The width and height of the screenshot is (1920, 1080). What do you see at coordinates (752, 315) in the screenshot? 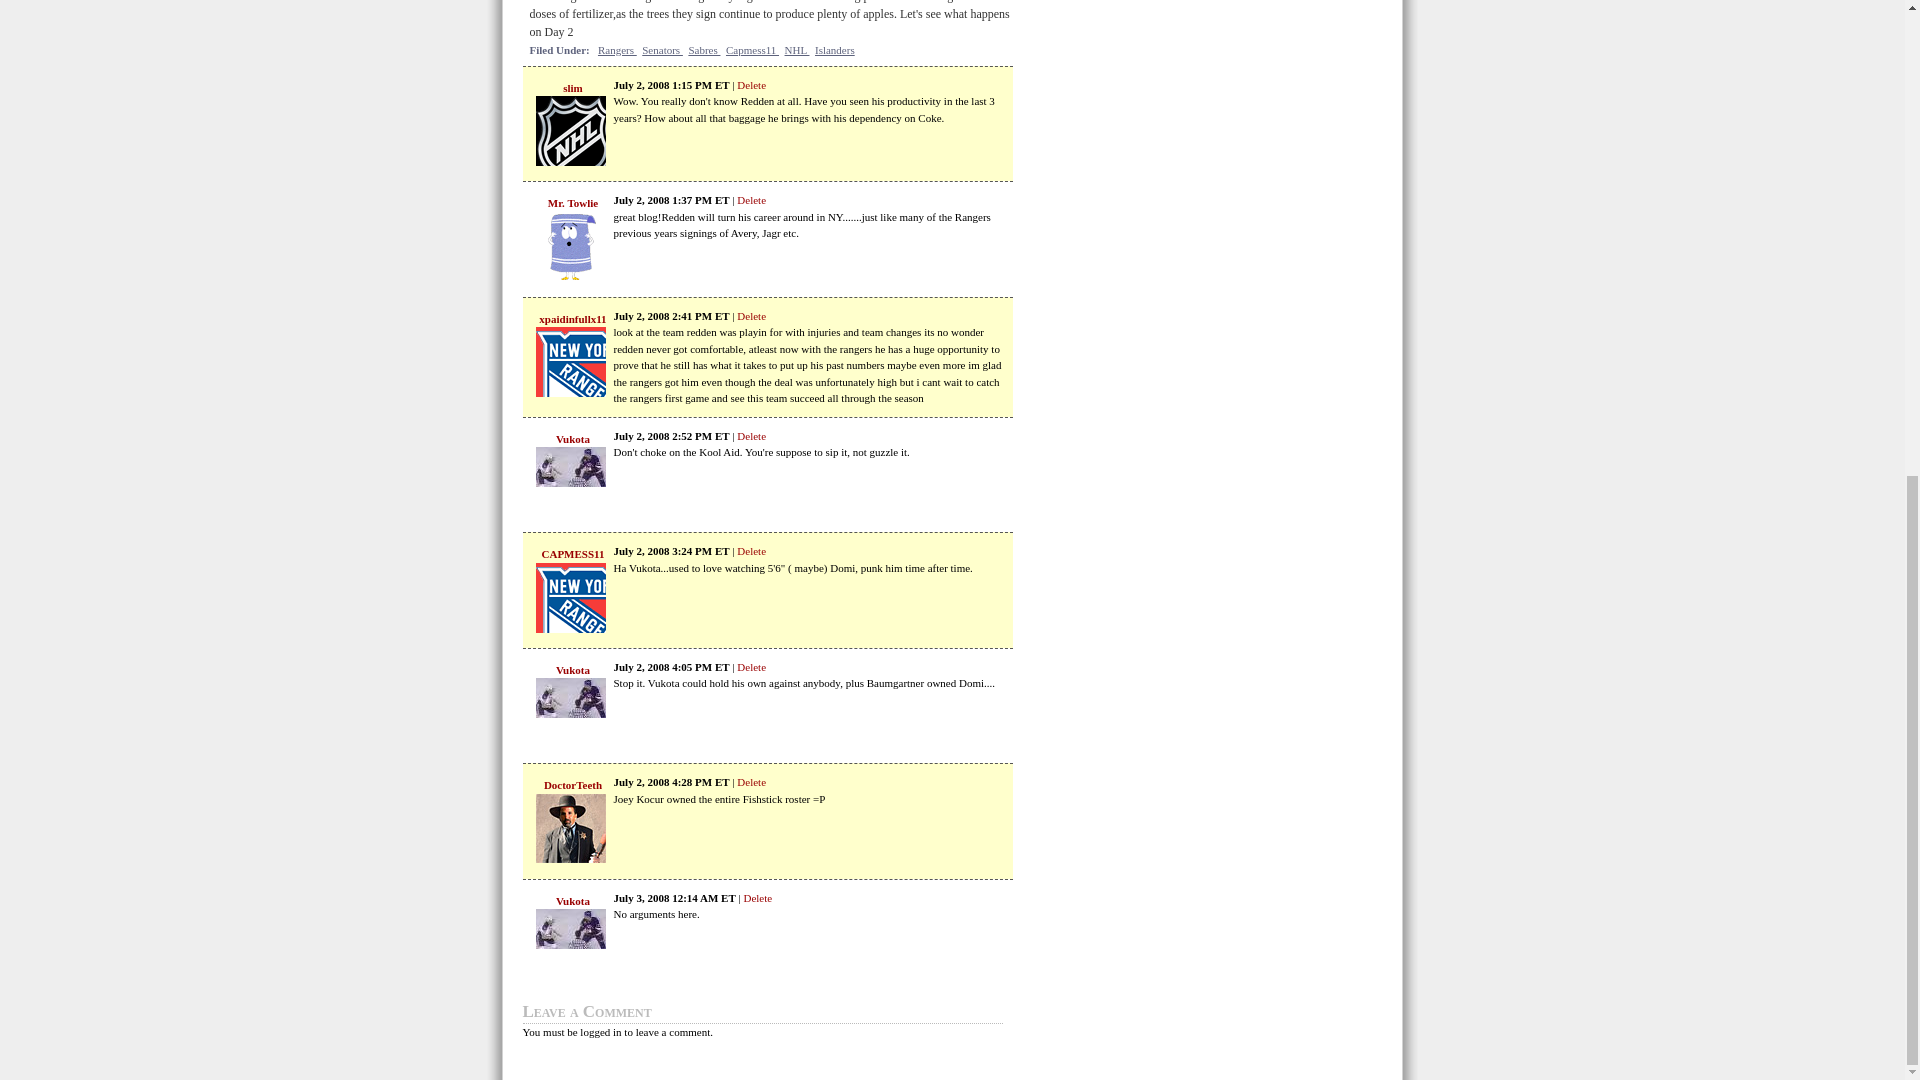
I see `Delete` at bounding box center [752, 315].